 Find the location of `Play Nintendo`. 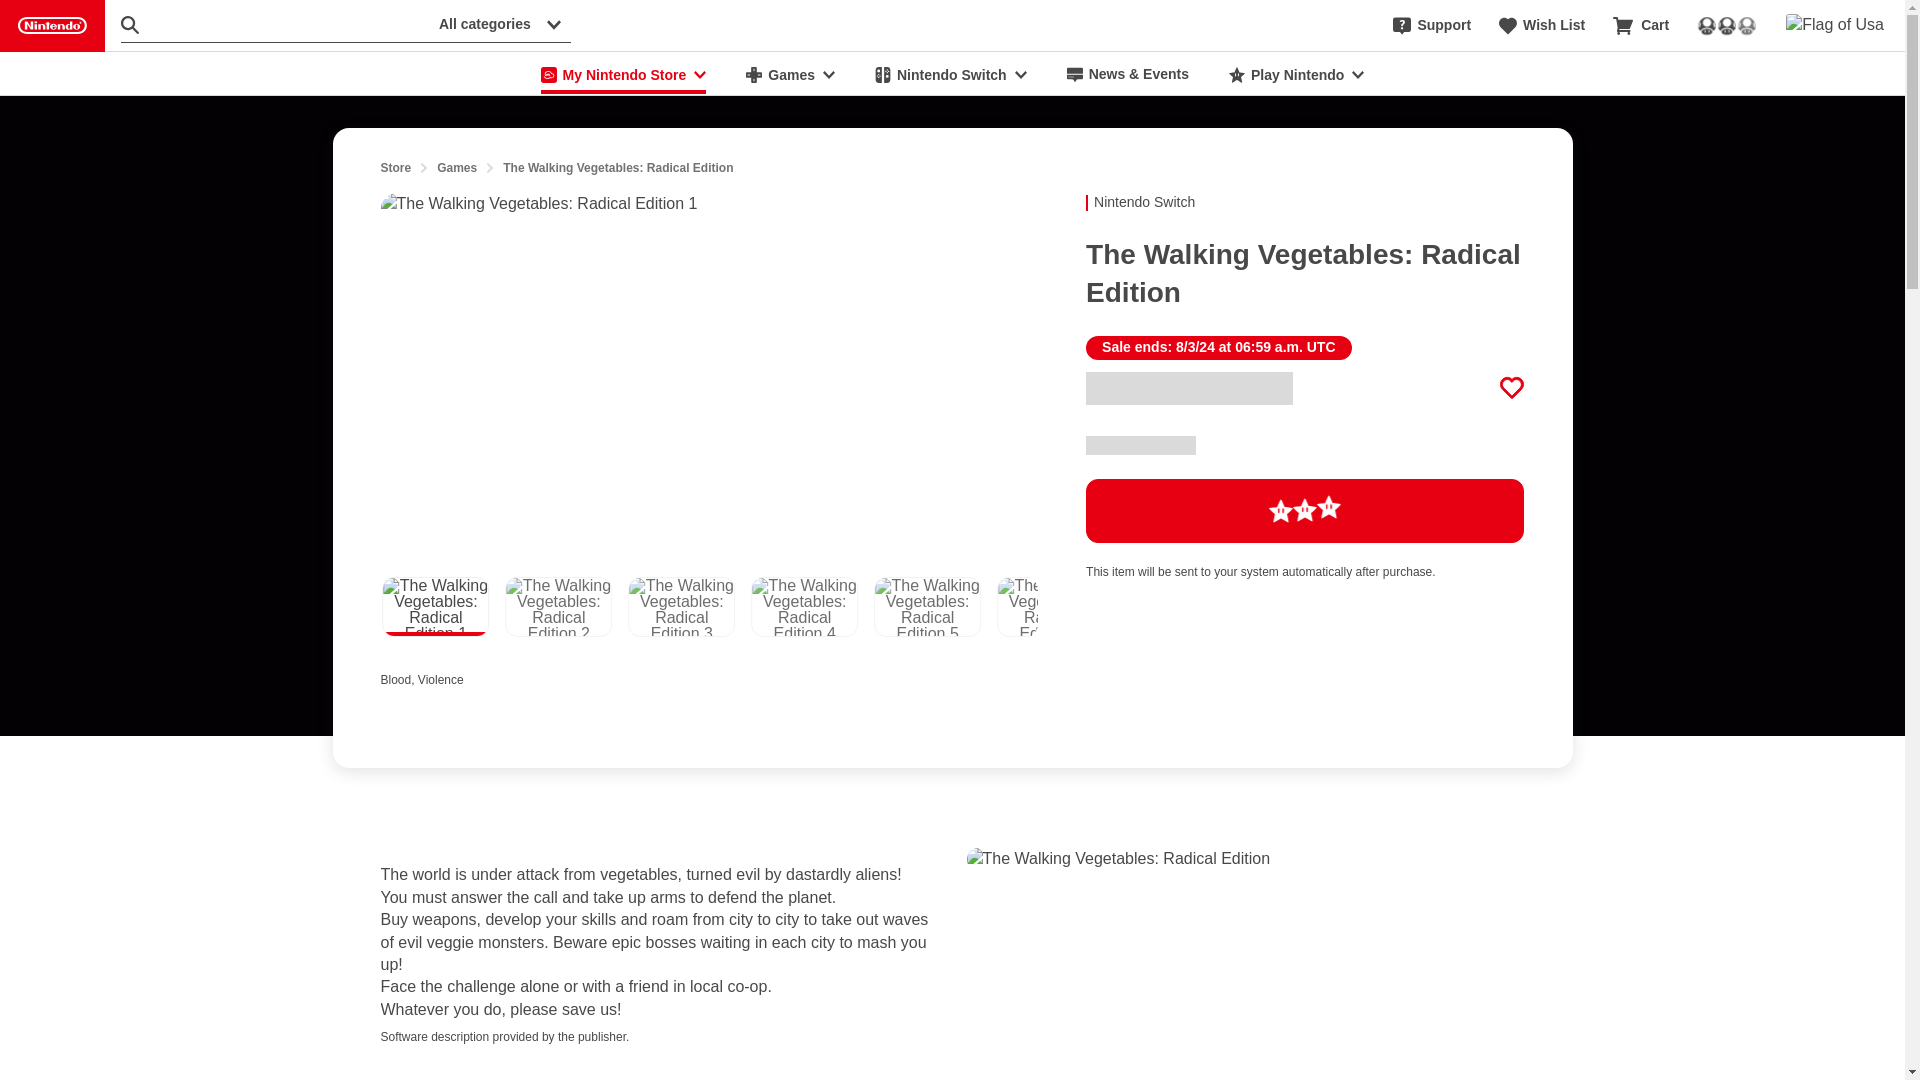

Play Nintendo is located at coordinates (1296, 74).